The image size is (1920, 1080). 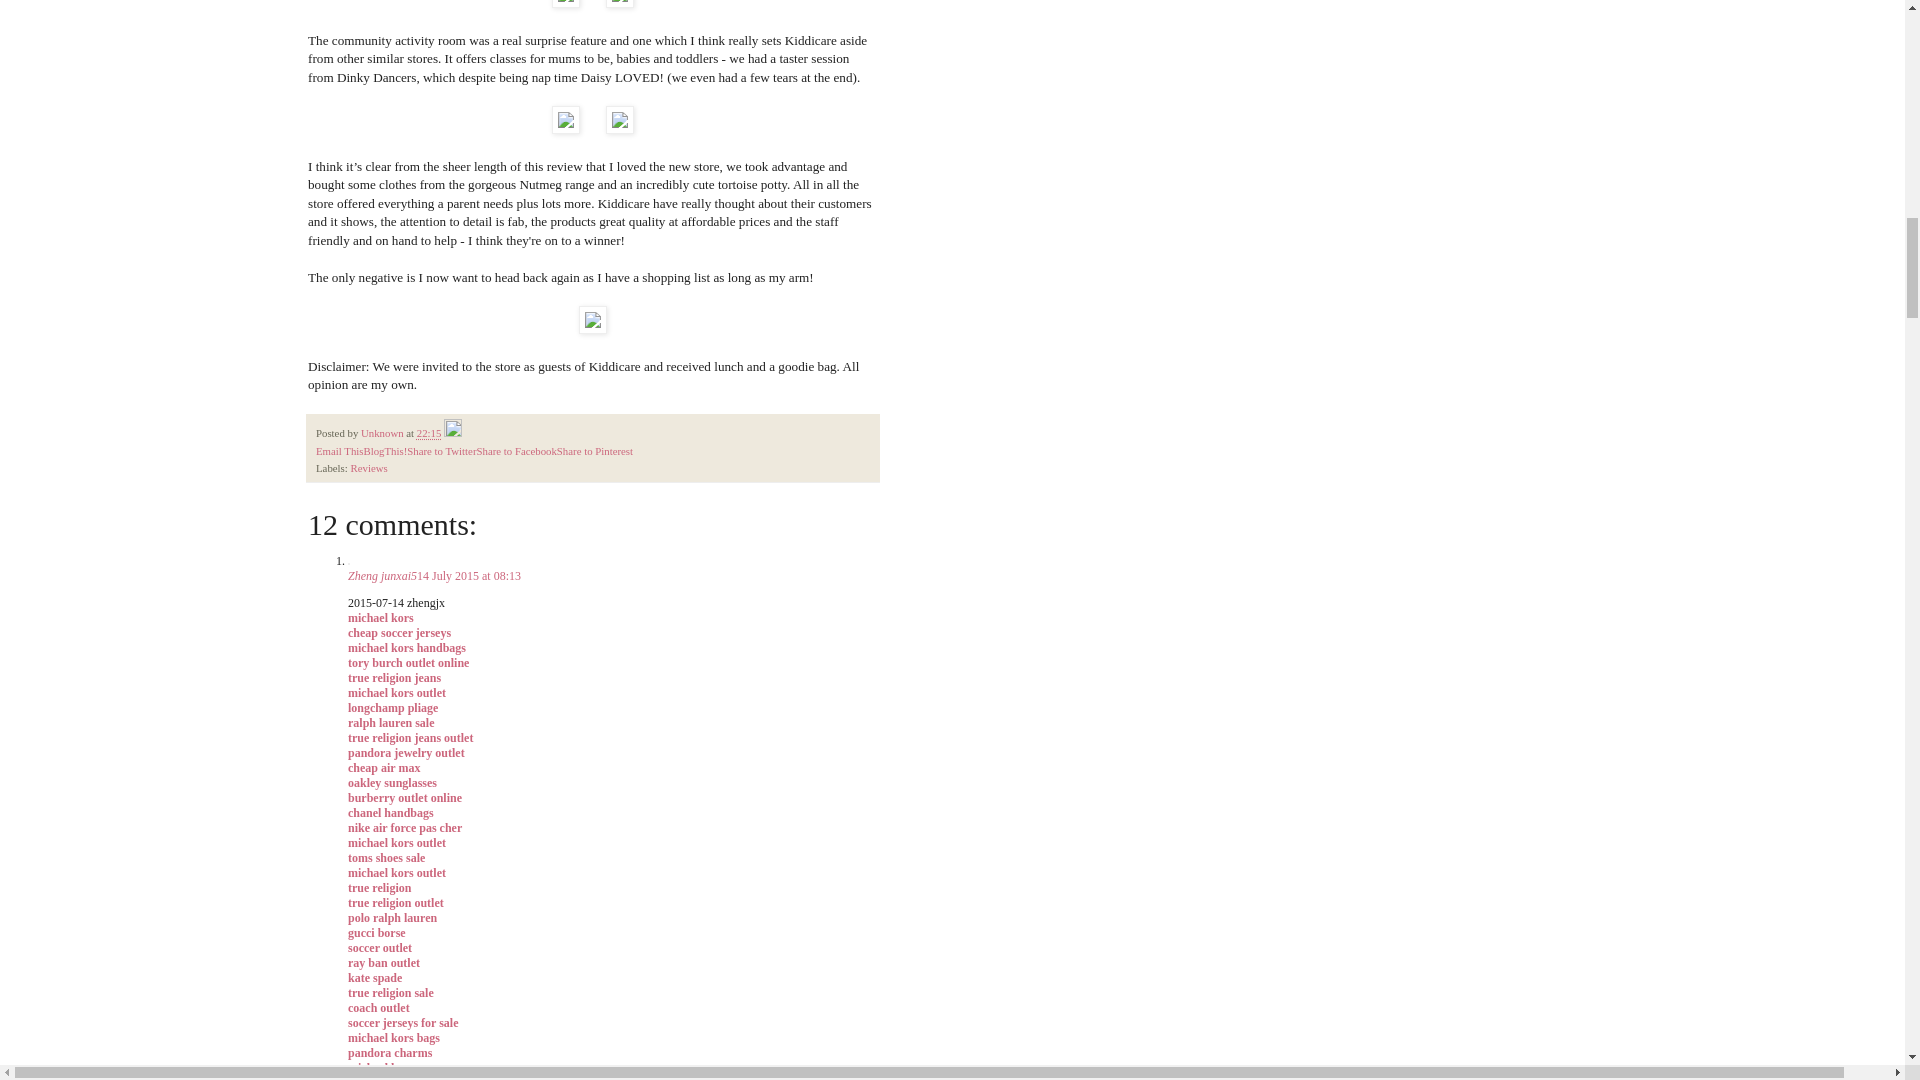 What do you see at coordinates (390, 723) in the screenshot?
I see `ralph lauren sale` at bounding box center [390, 723].